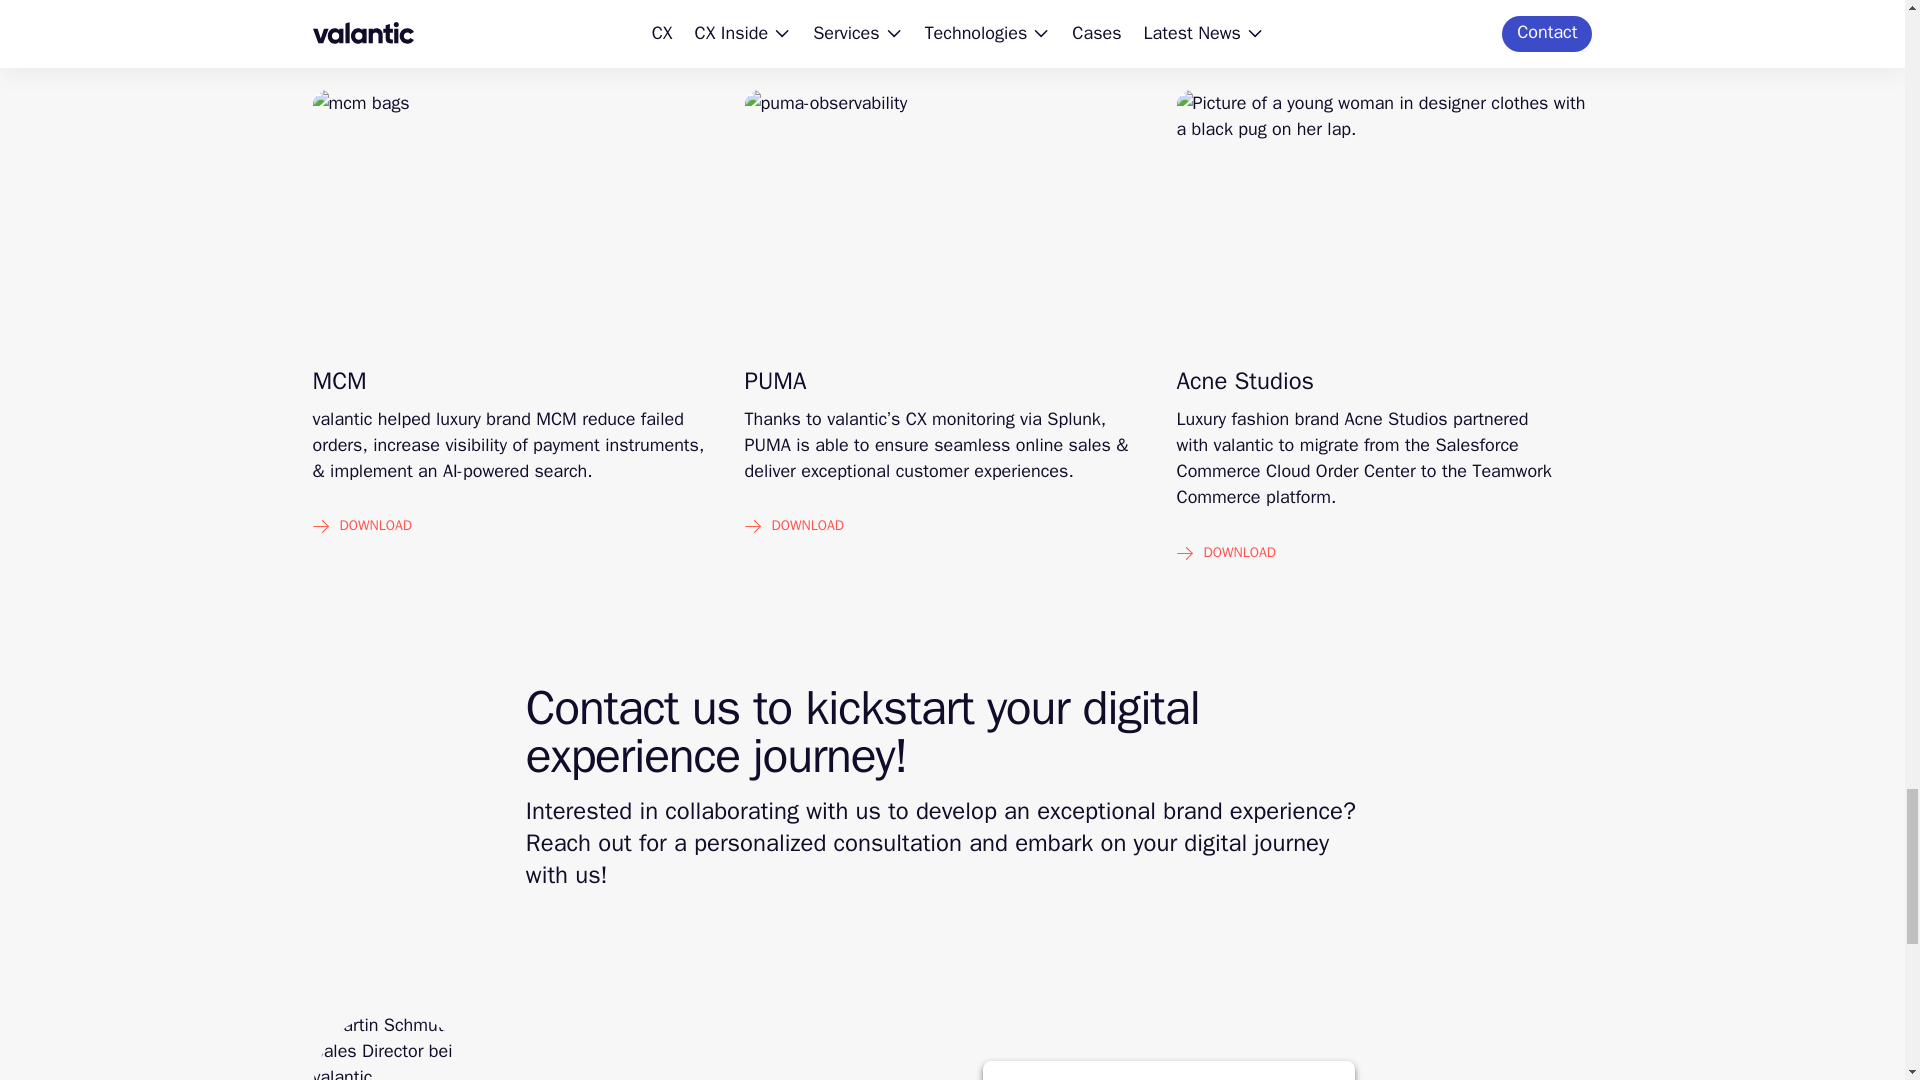 Image resolution: width=1920 pixels, height=1080 pixels. Describe the element at coordinates (519, 219) in the screenshot. I see `mcm-search` at that location.